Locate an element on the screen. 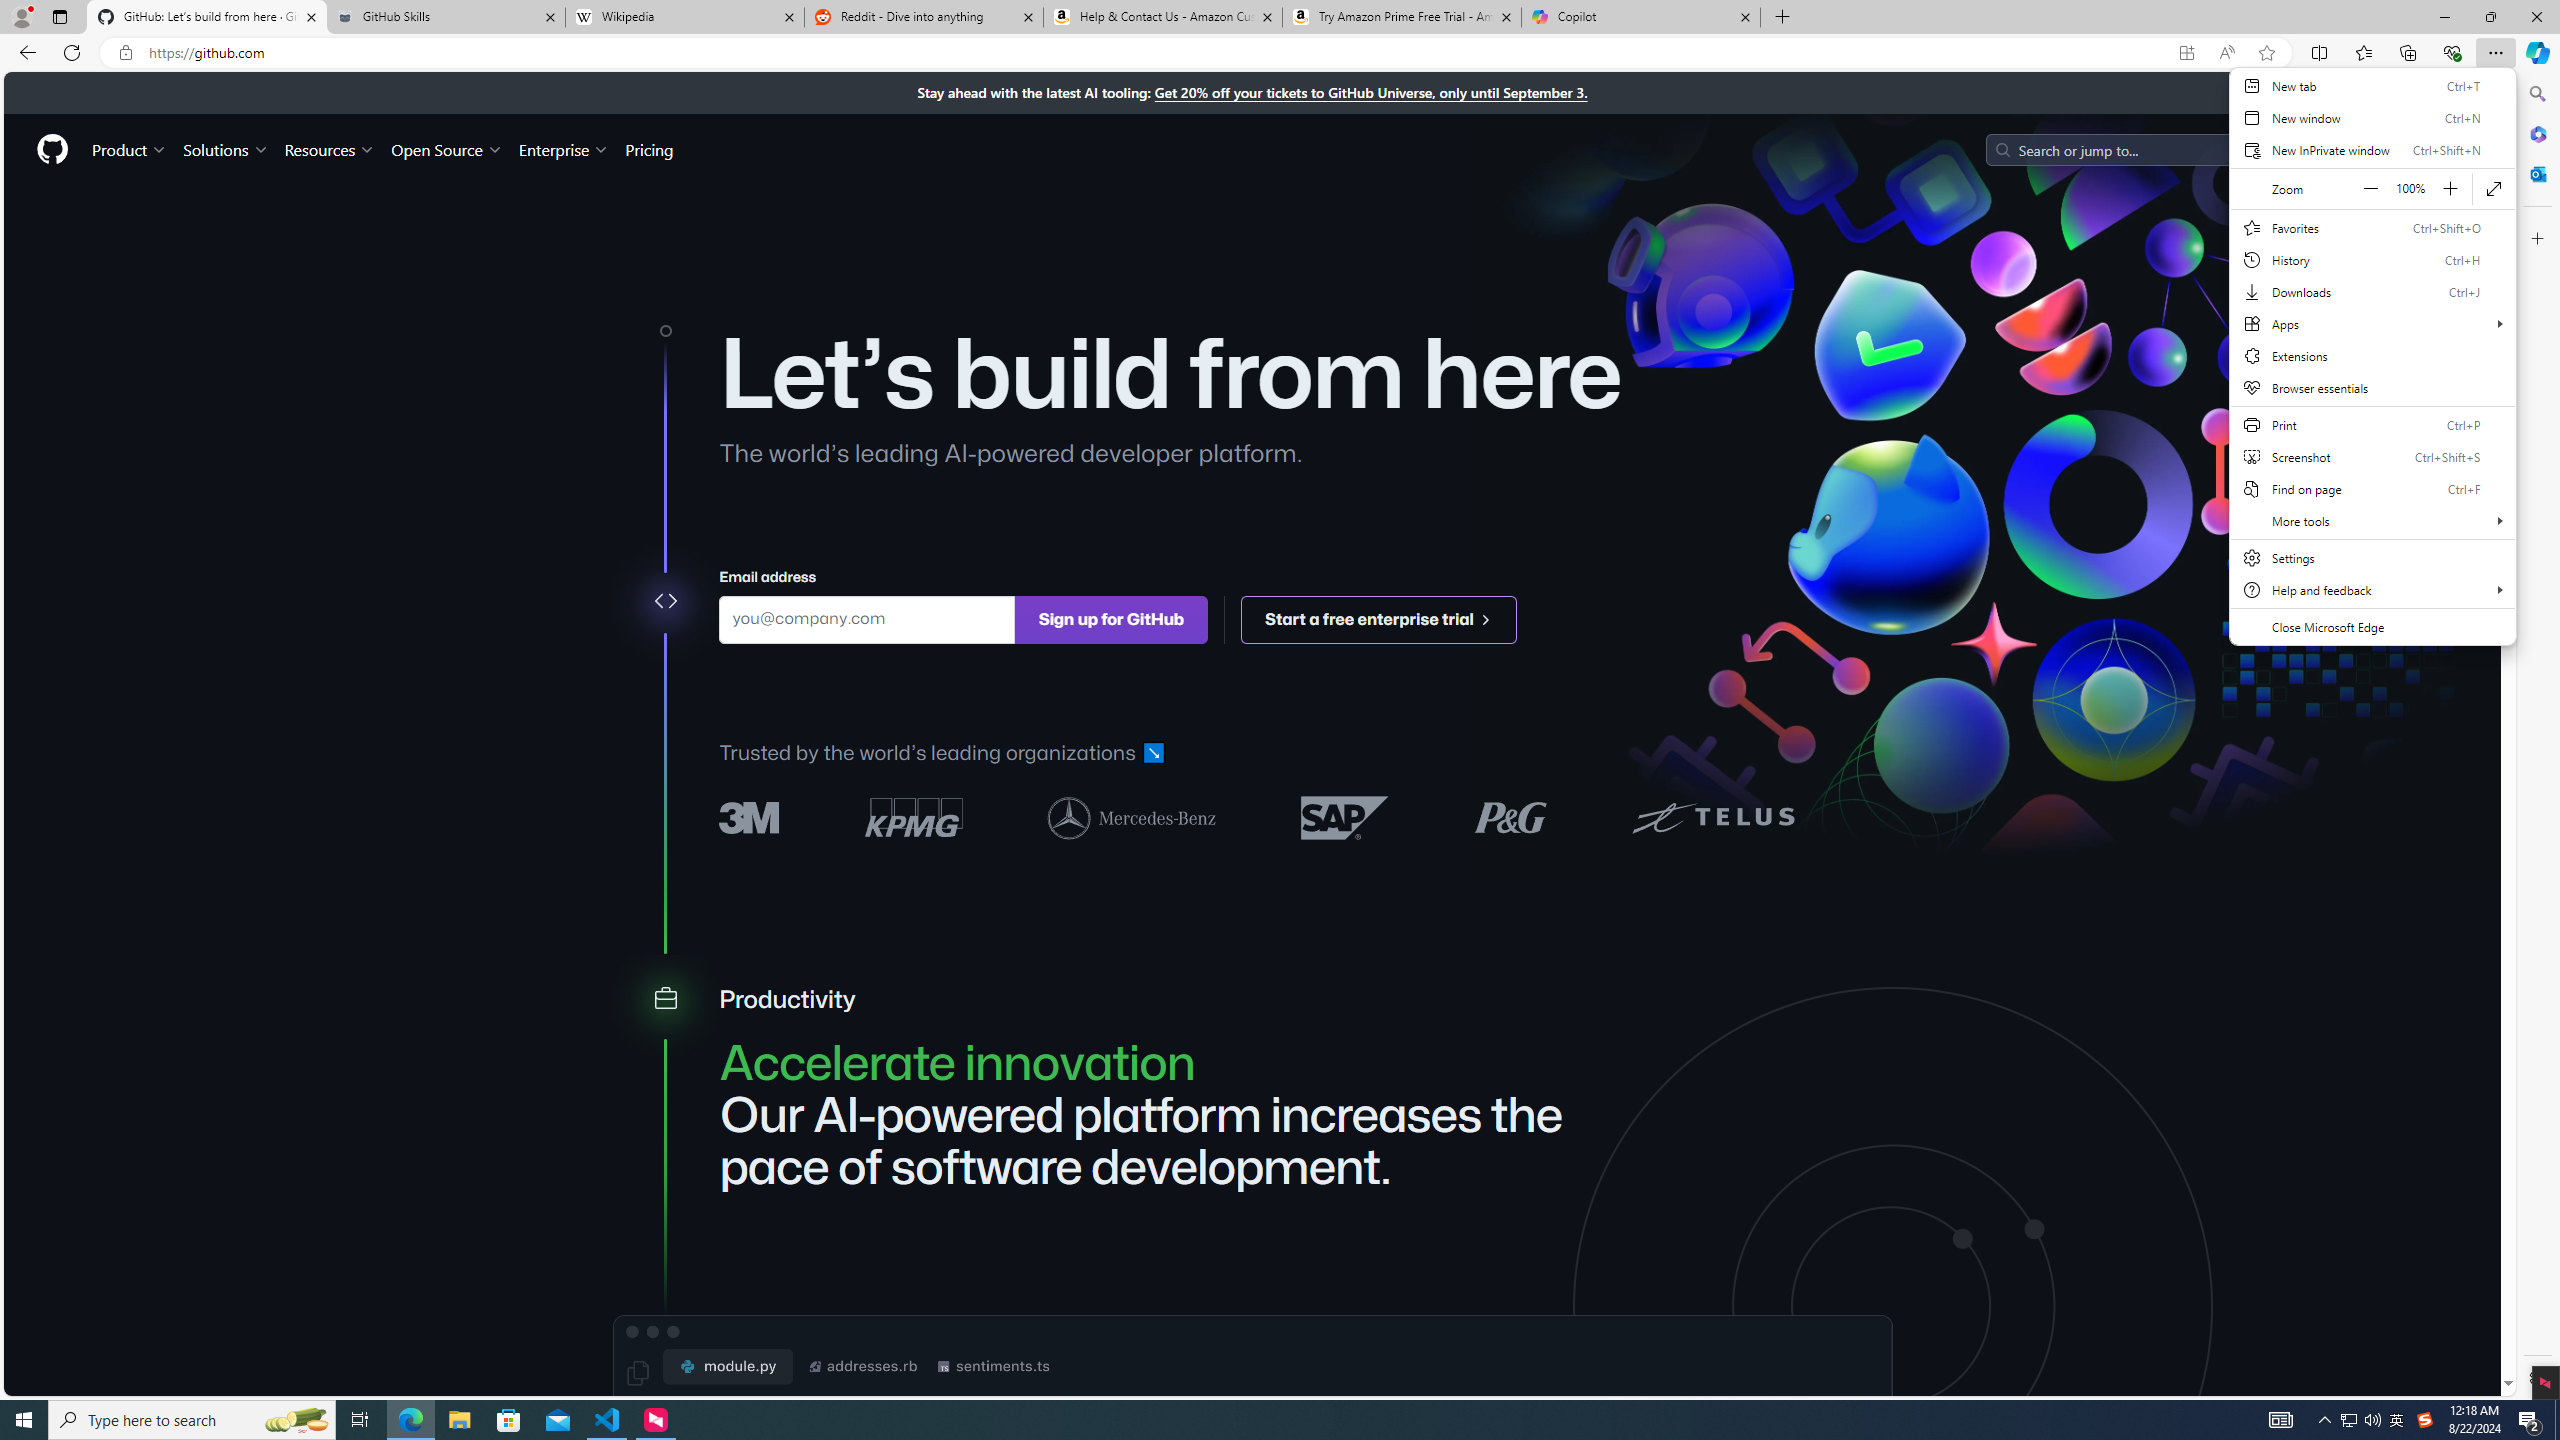 The image size is (2560, 1440). History is located at coordinates (2372, 260).